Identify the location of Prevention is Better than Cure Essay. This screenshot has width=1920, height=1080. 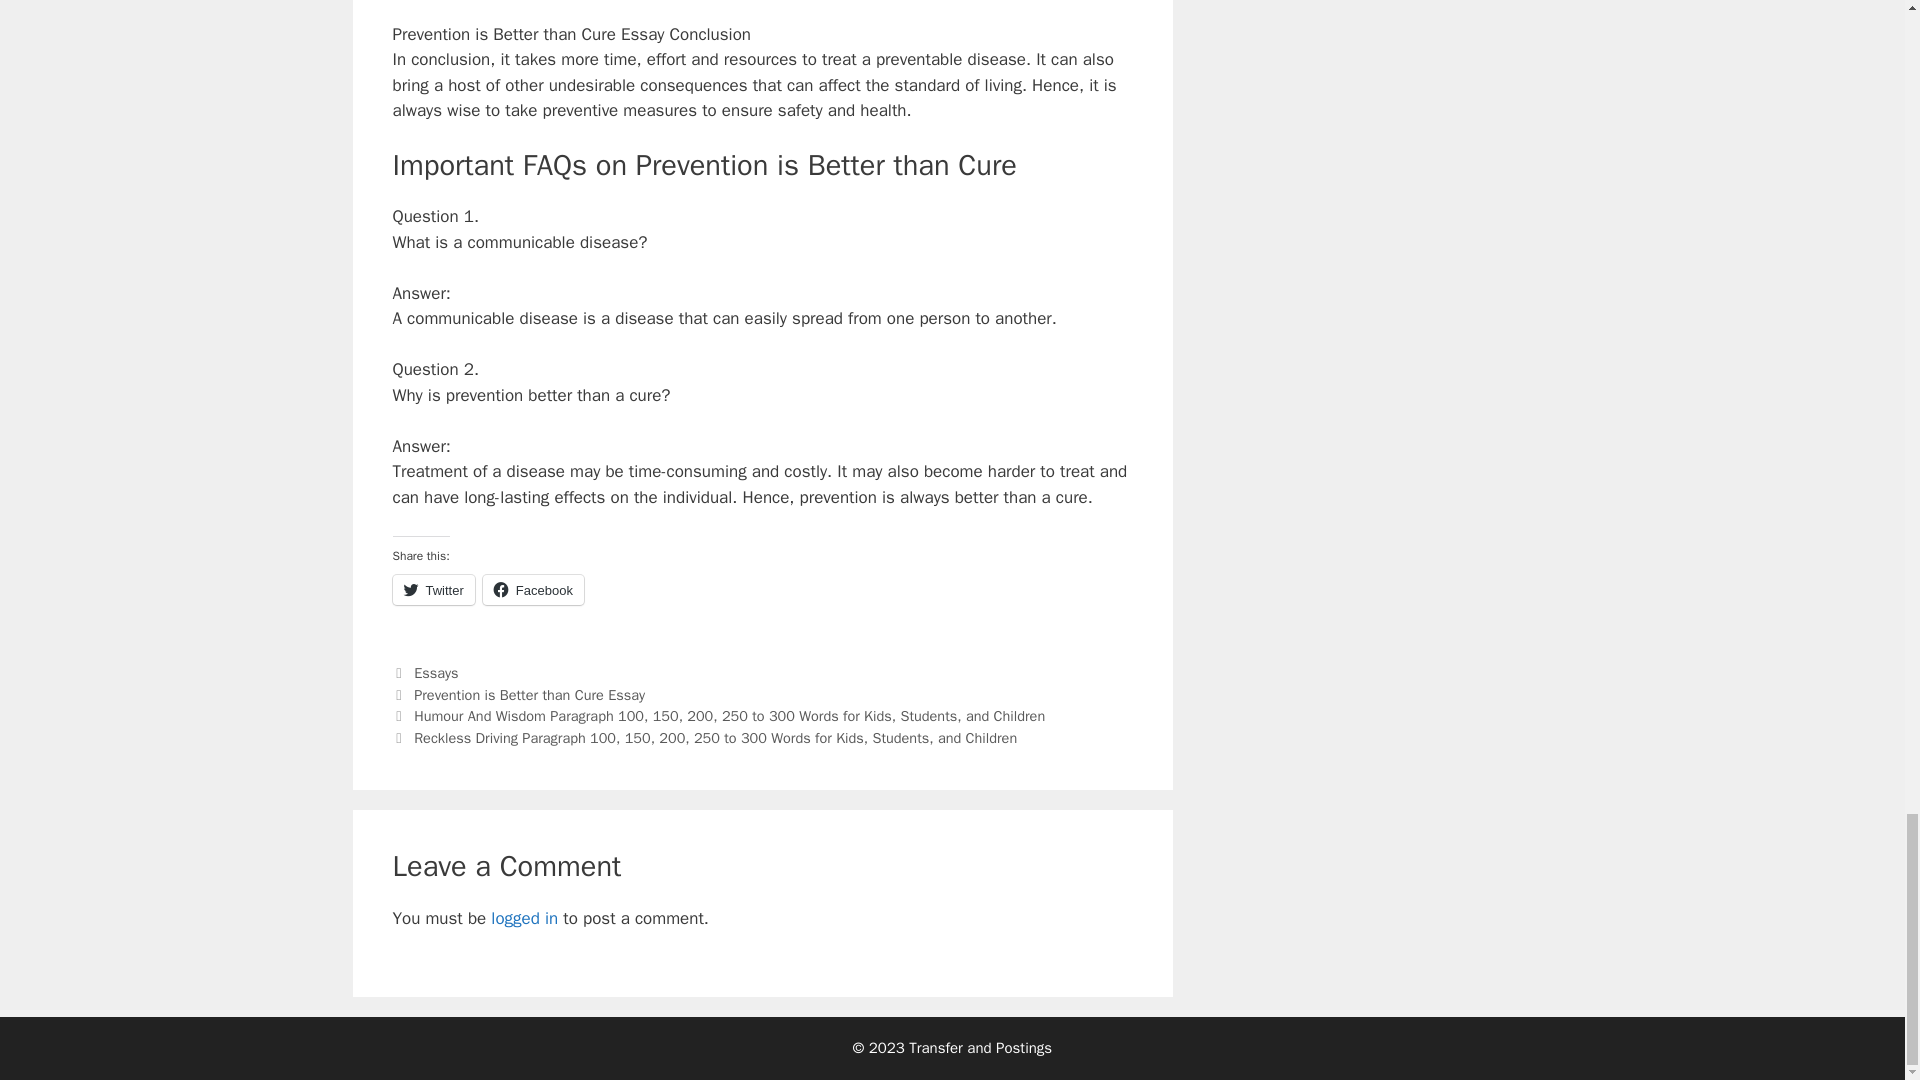
(530, 694).